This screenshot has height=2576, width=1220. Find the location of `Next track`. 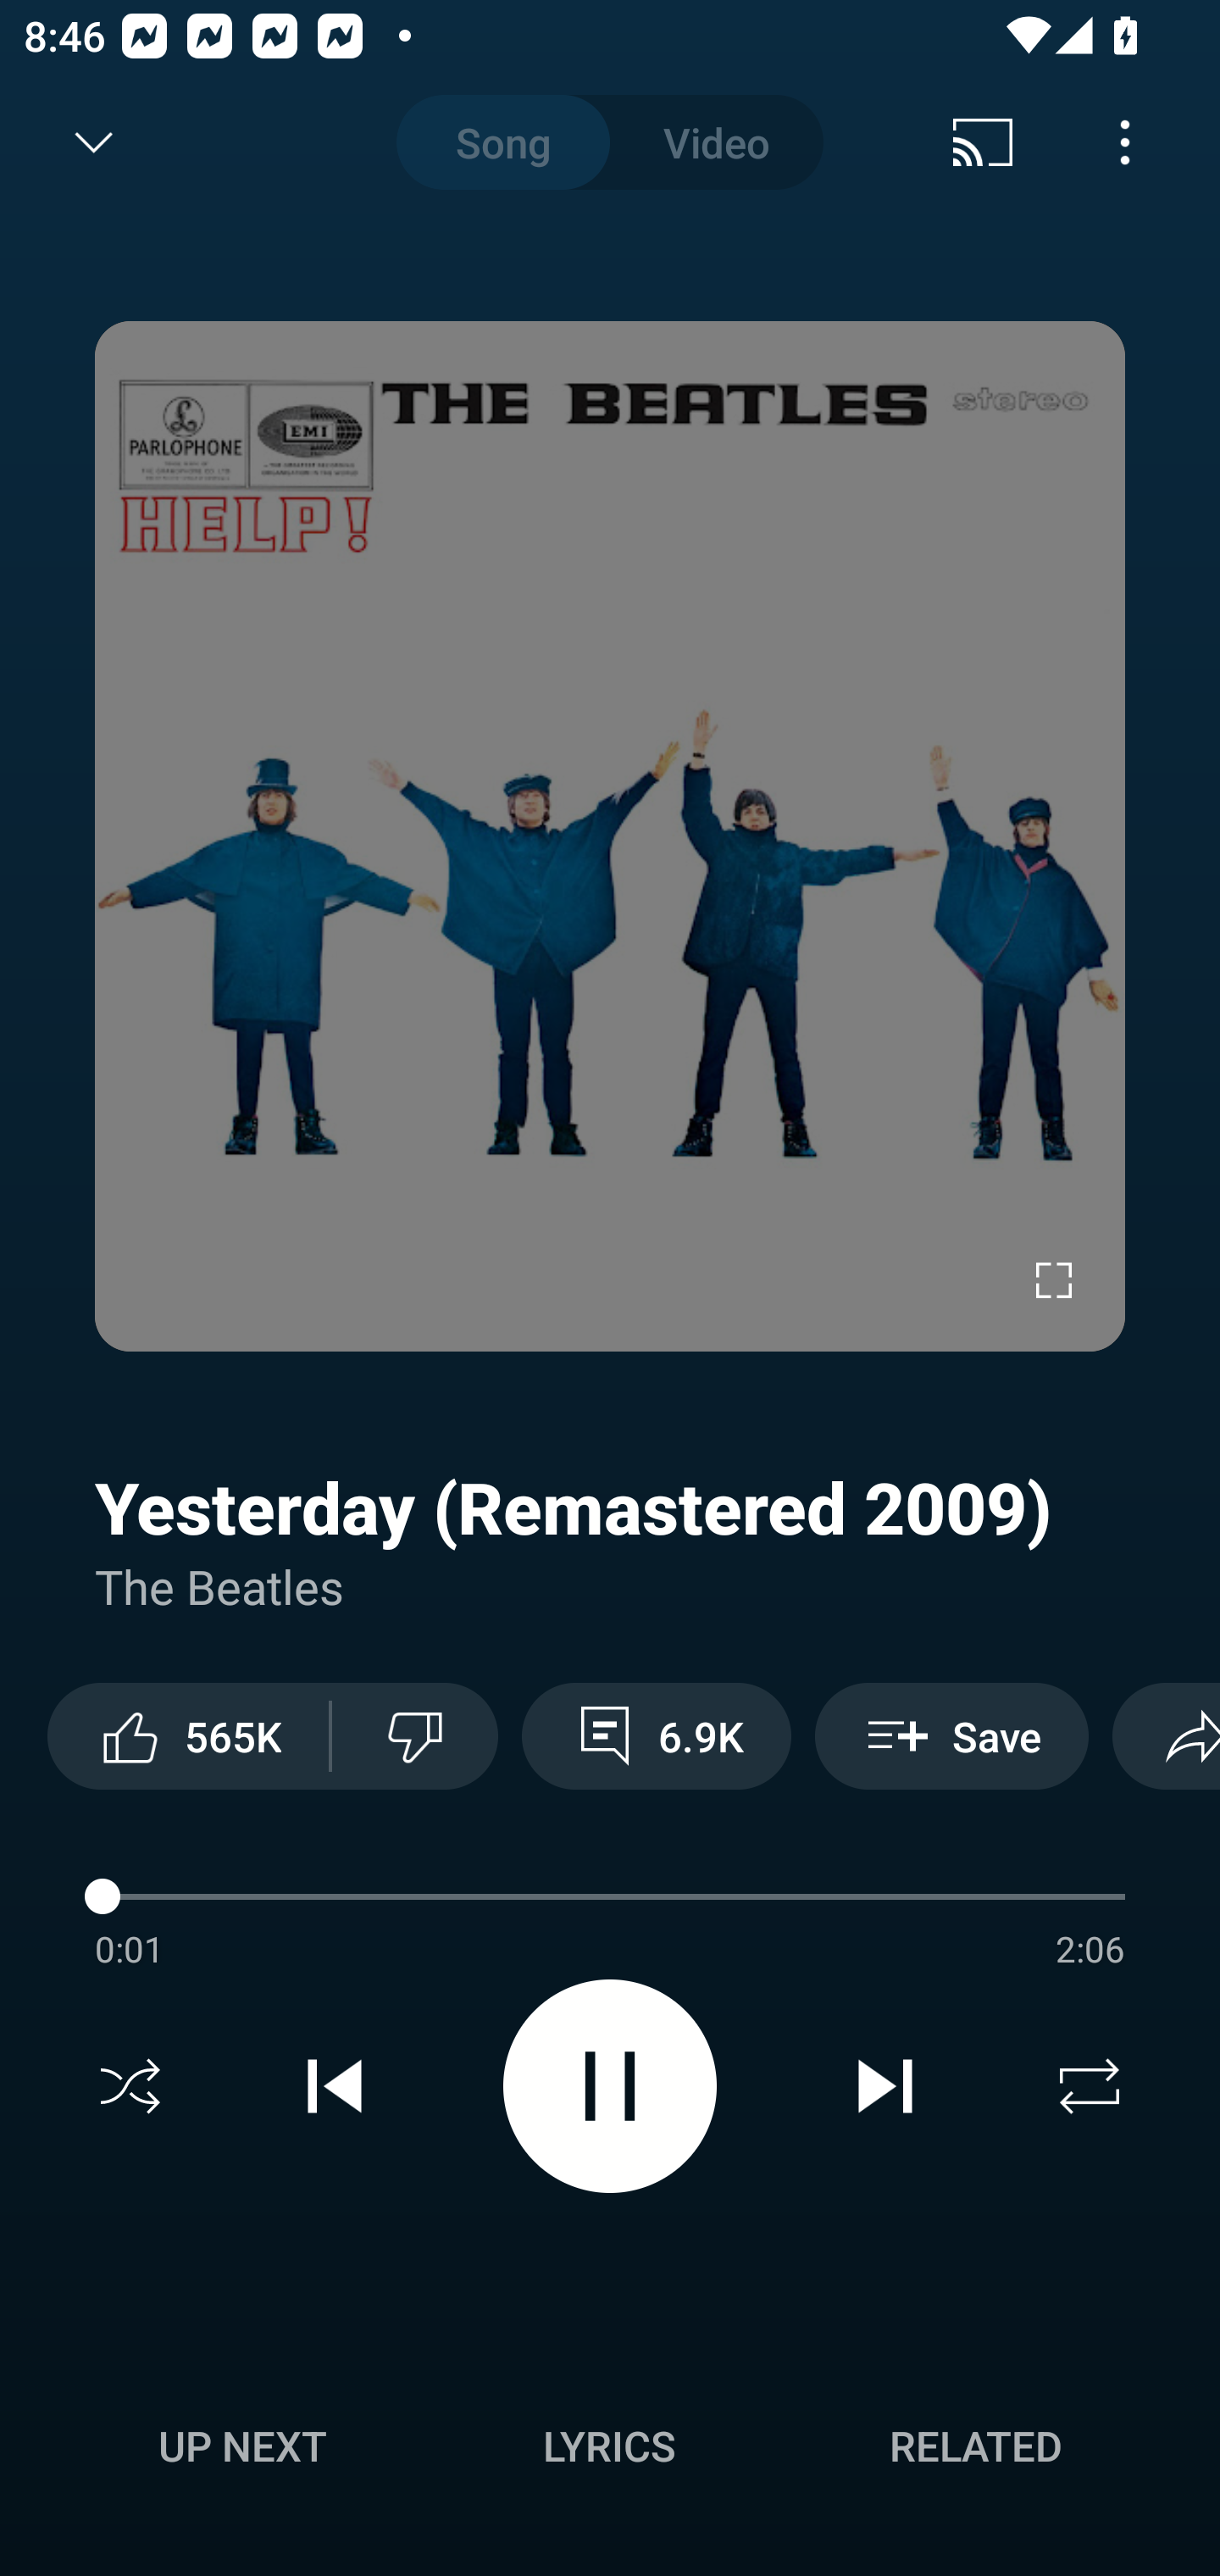

Next track is located at coordinates (884, 2086).